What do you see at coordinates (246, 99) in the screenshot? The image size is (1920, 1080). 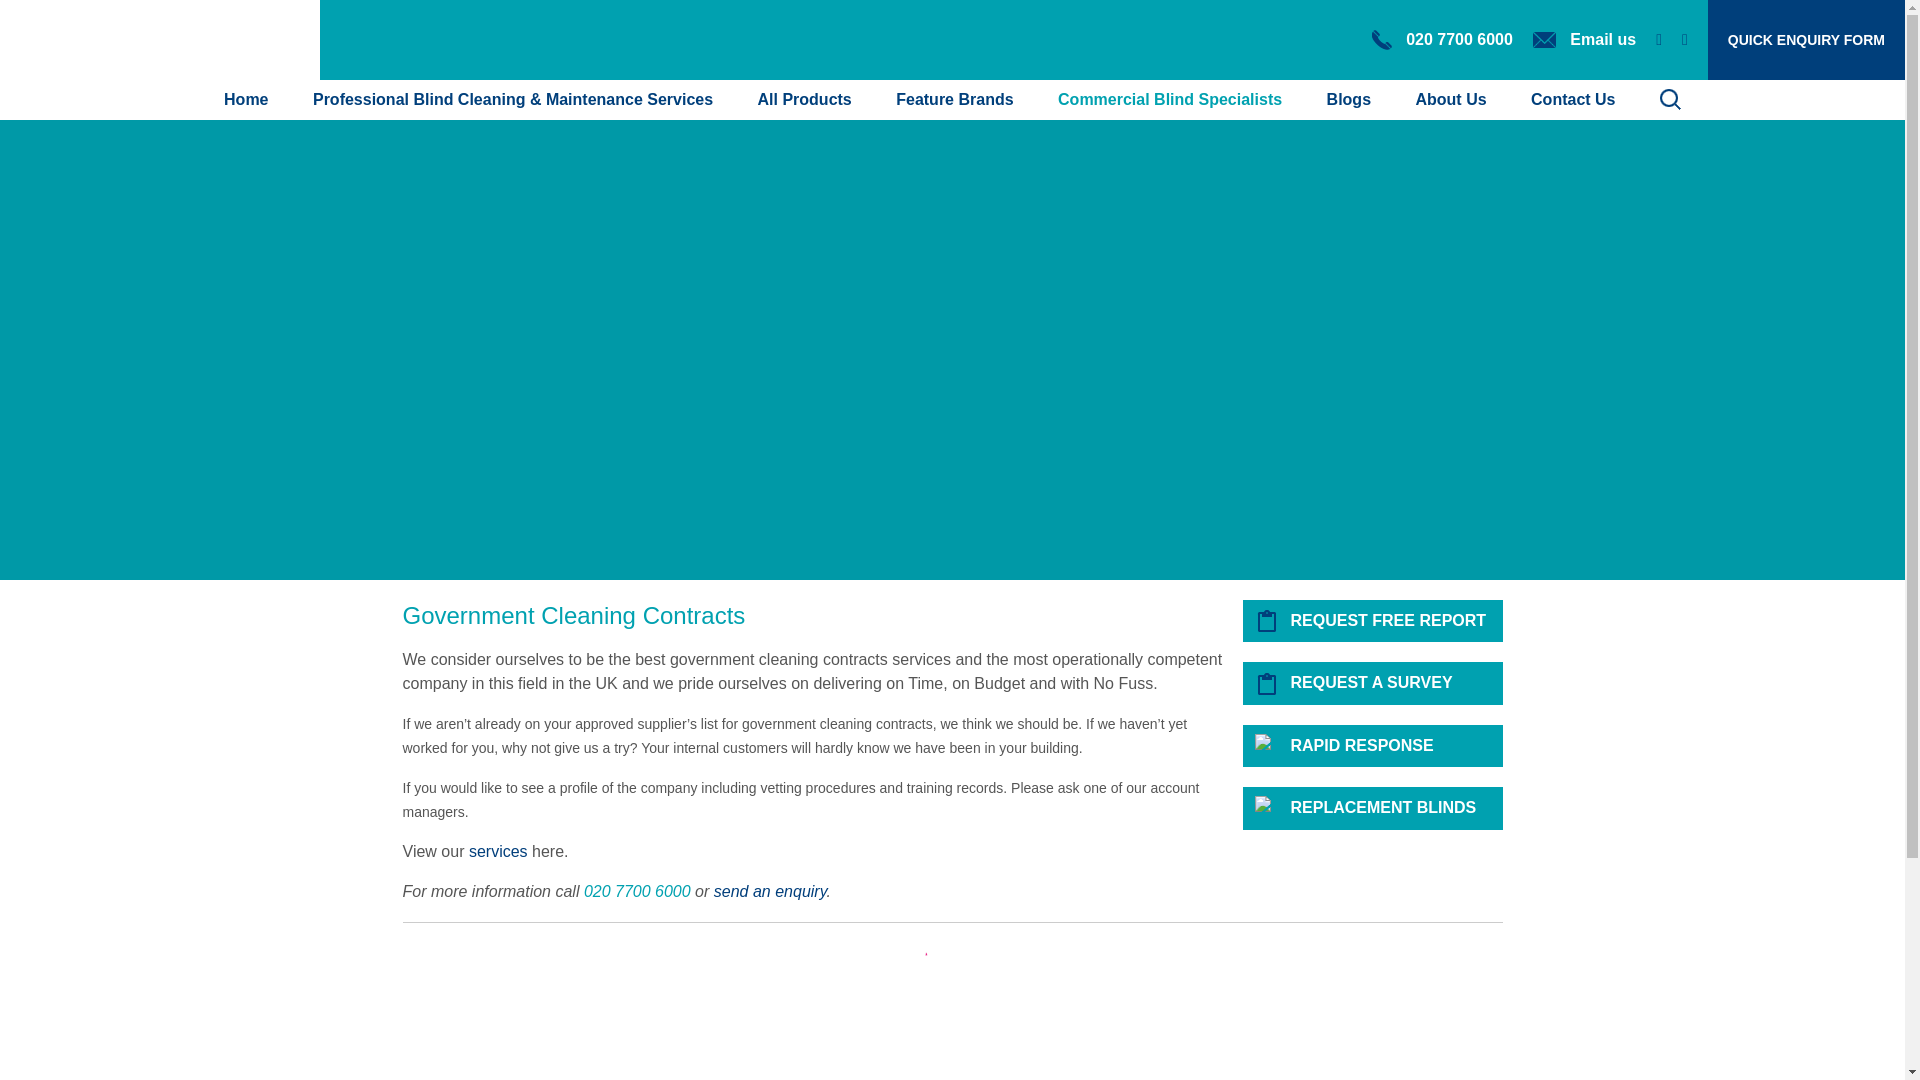 I see `Home` at bounding box center [246, 99].